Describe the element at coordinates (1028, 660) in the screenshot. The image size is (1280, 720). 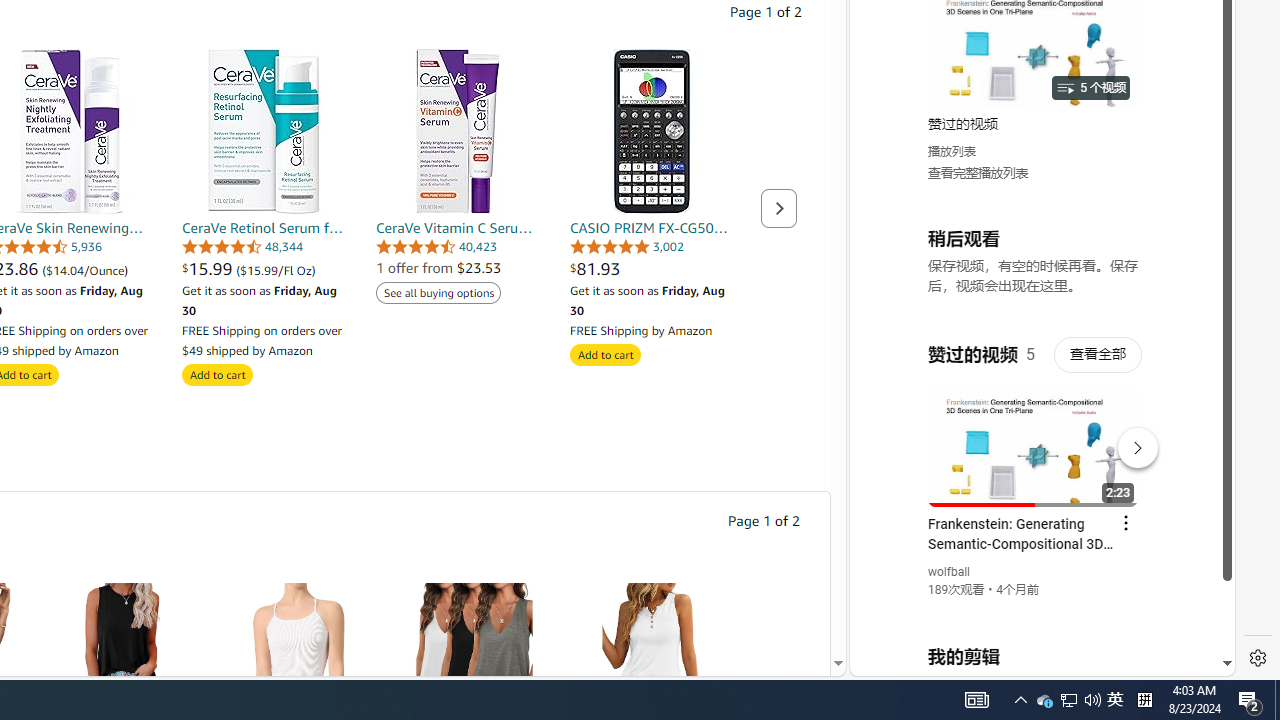
I see `Class: dict_pnIcon rms_img` at that location.